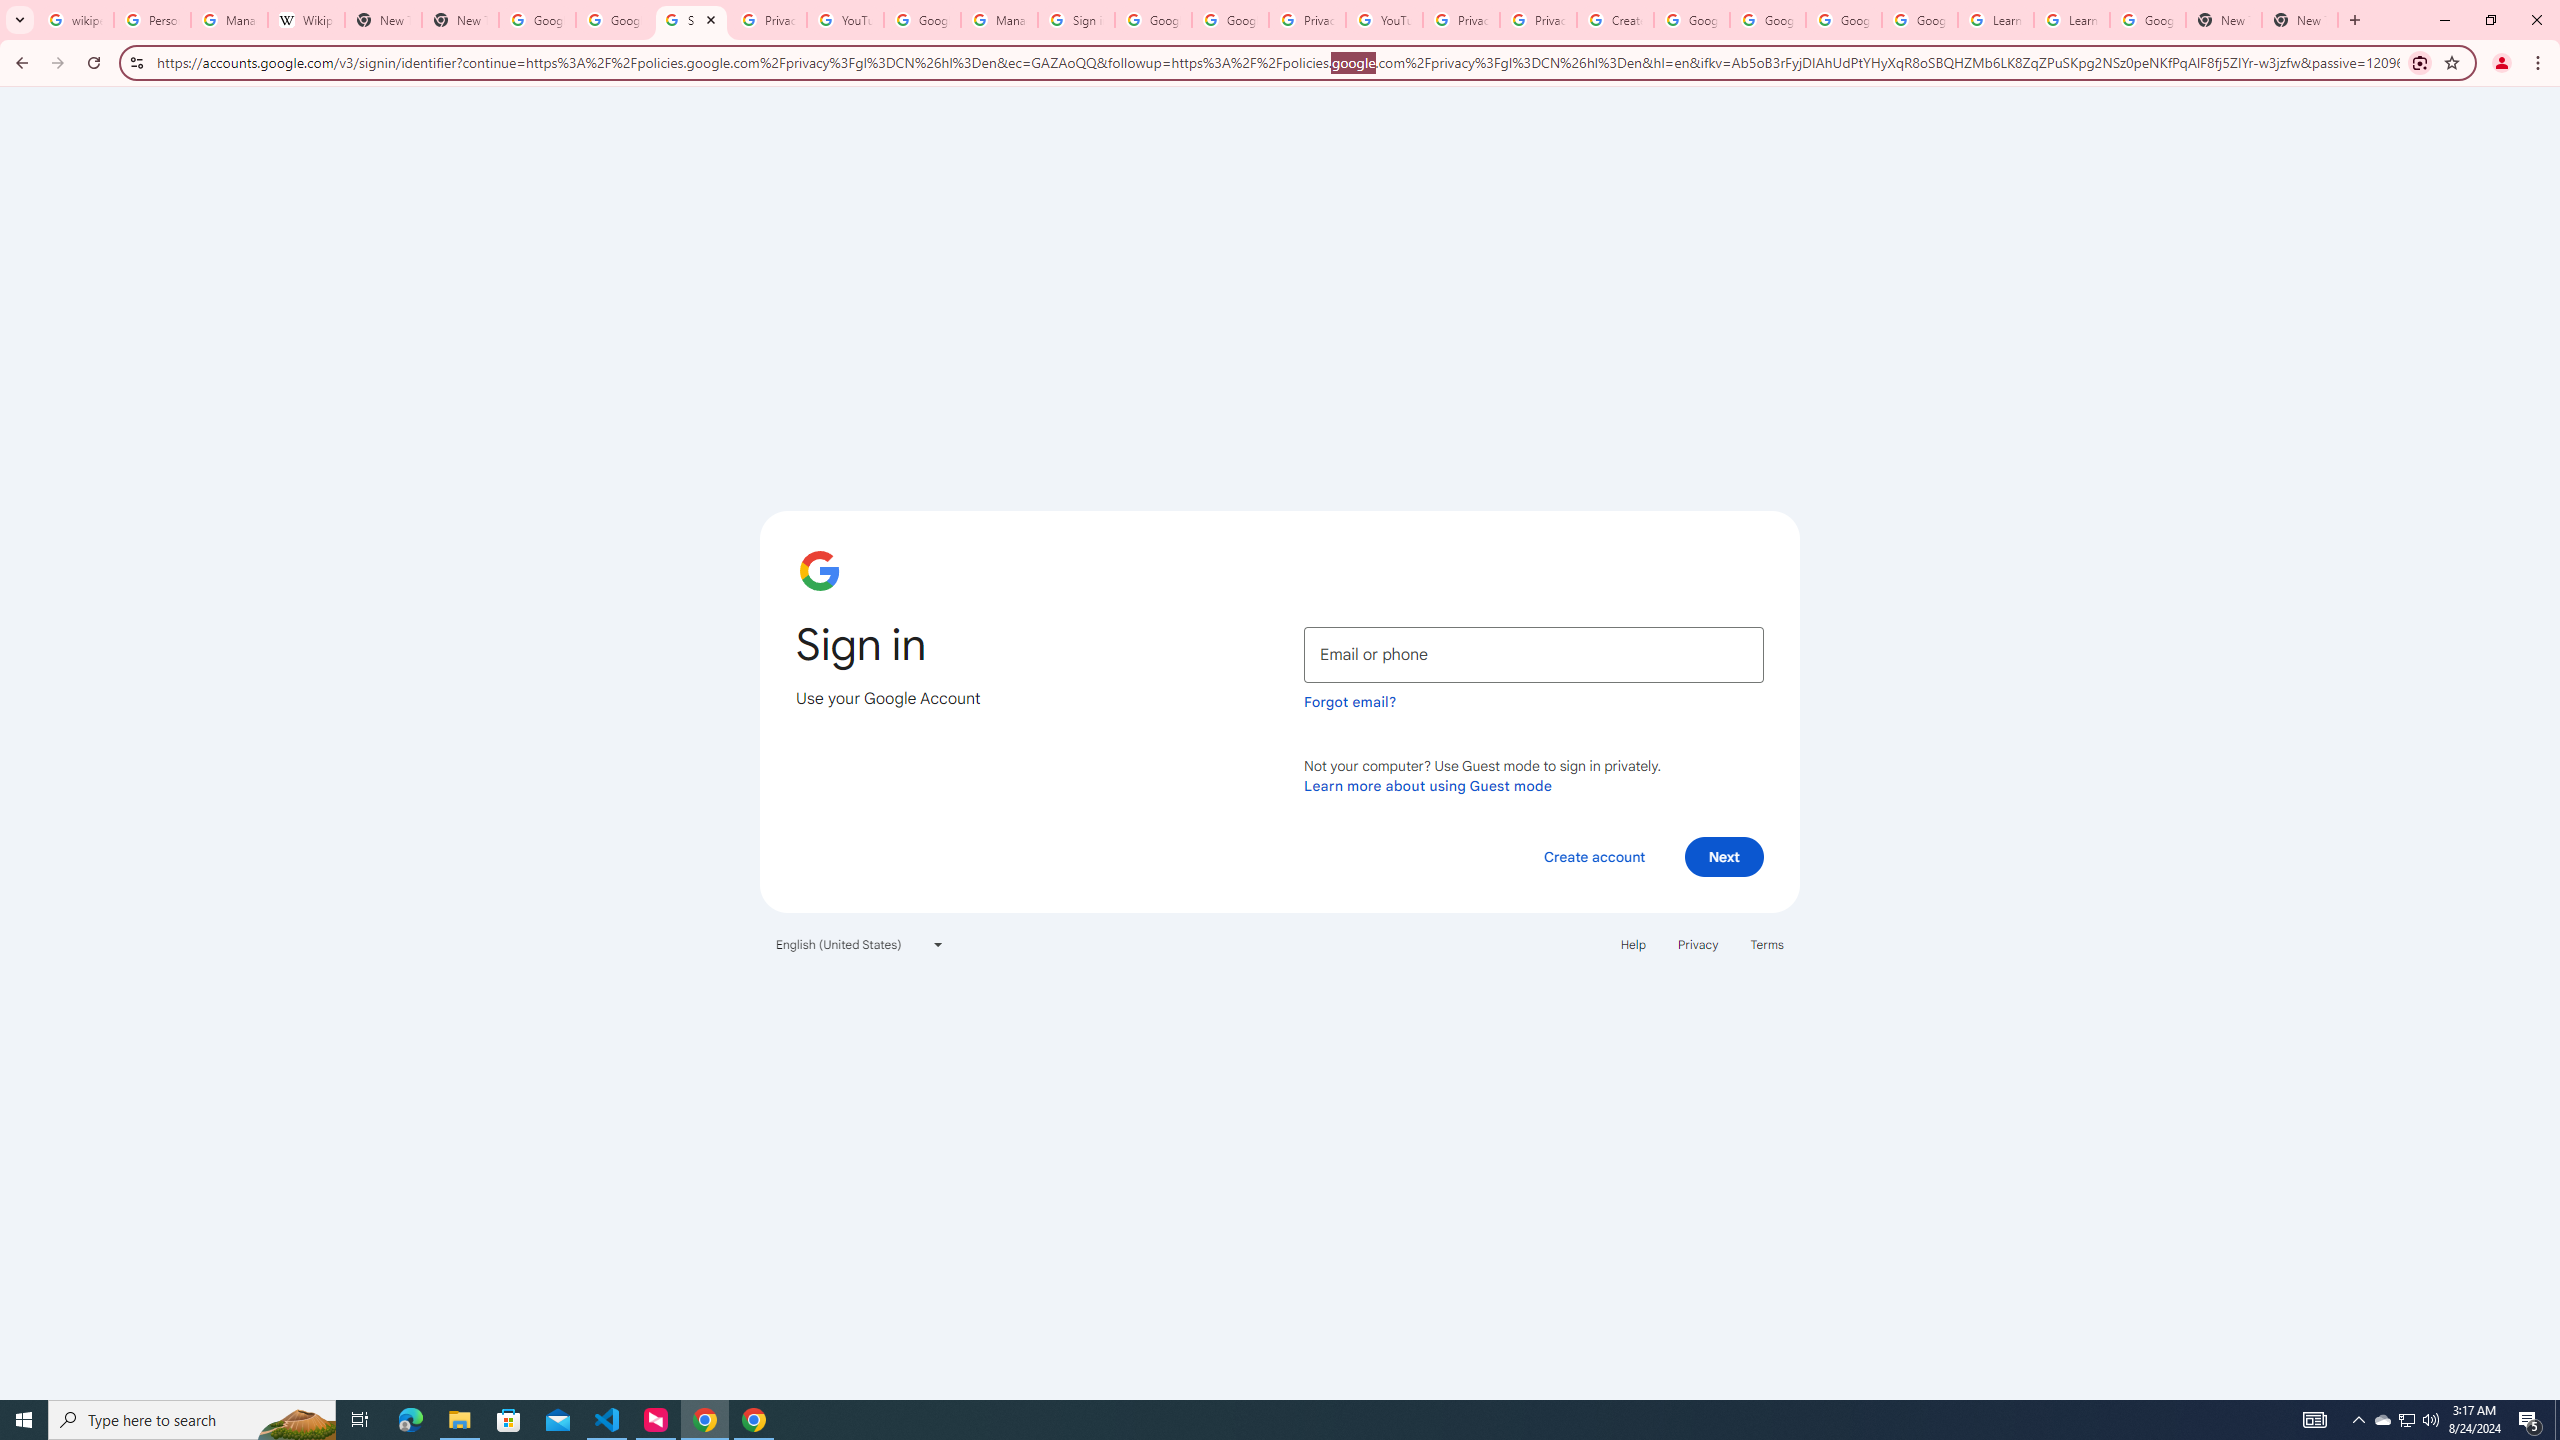  I want to click on New Tab, so click(2223, 20).